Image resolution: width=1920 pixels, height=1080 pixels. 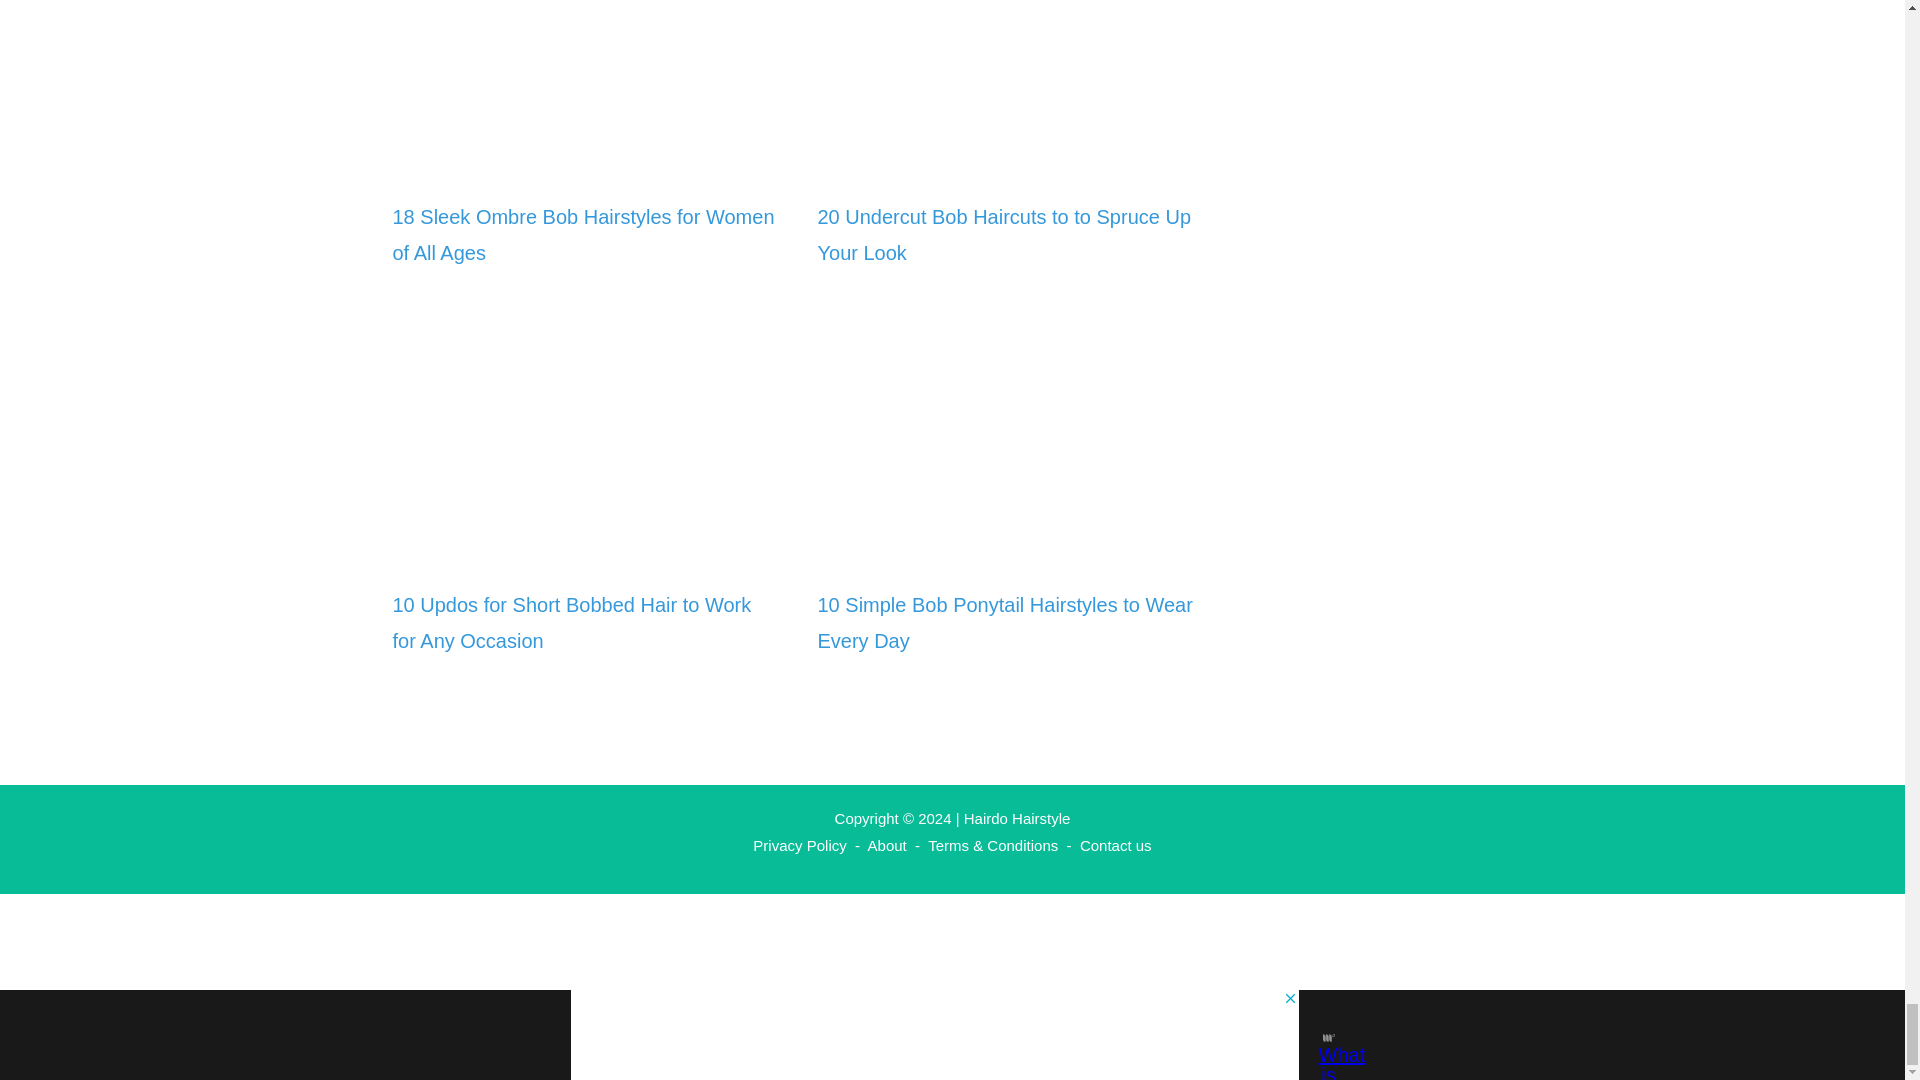 What do you see at coordinates (1004, 623) in the screenshot?
I see `10 Simple Bob Ponytail Hairstyles to Wear Every Day` at bounding box center [1004, 623].